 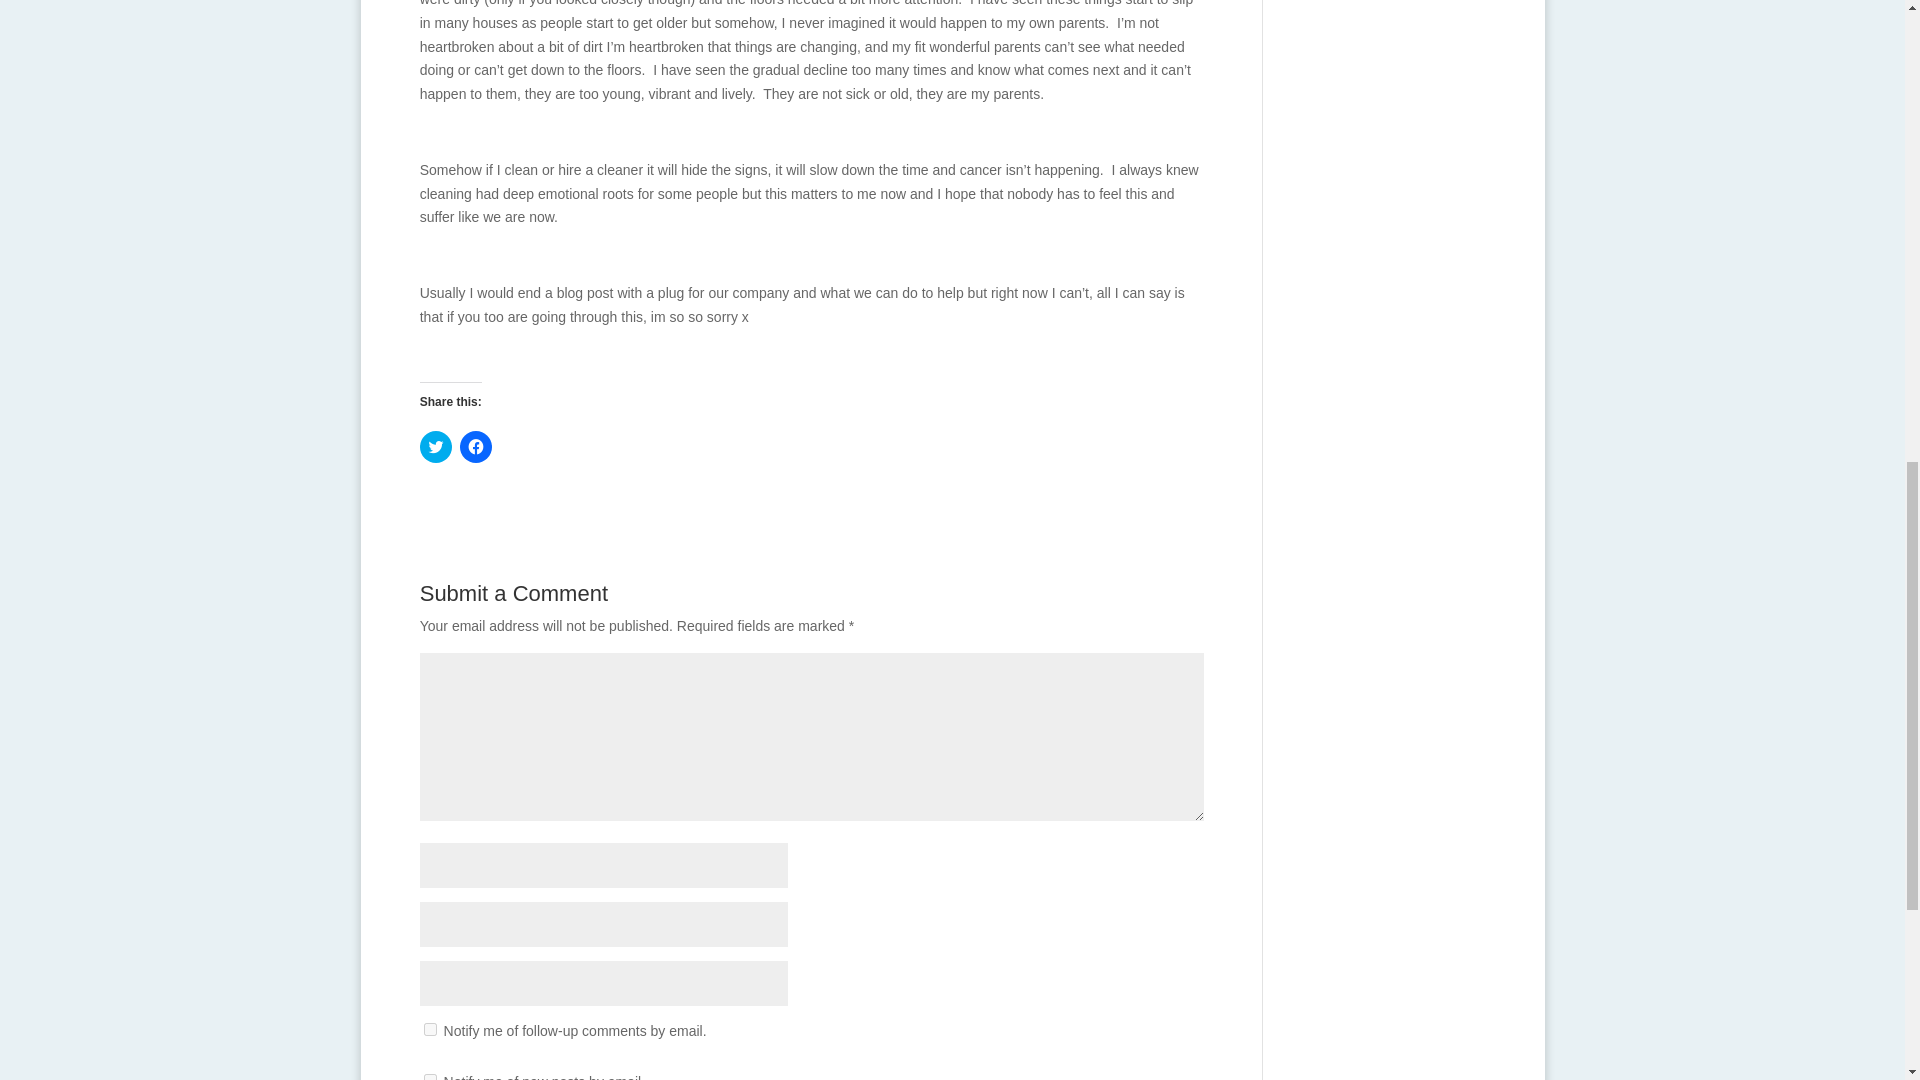 I want to click on subscribe, so click(x=430, y=1076).